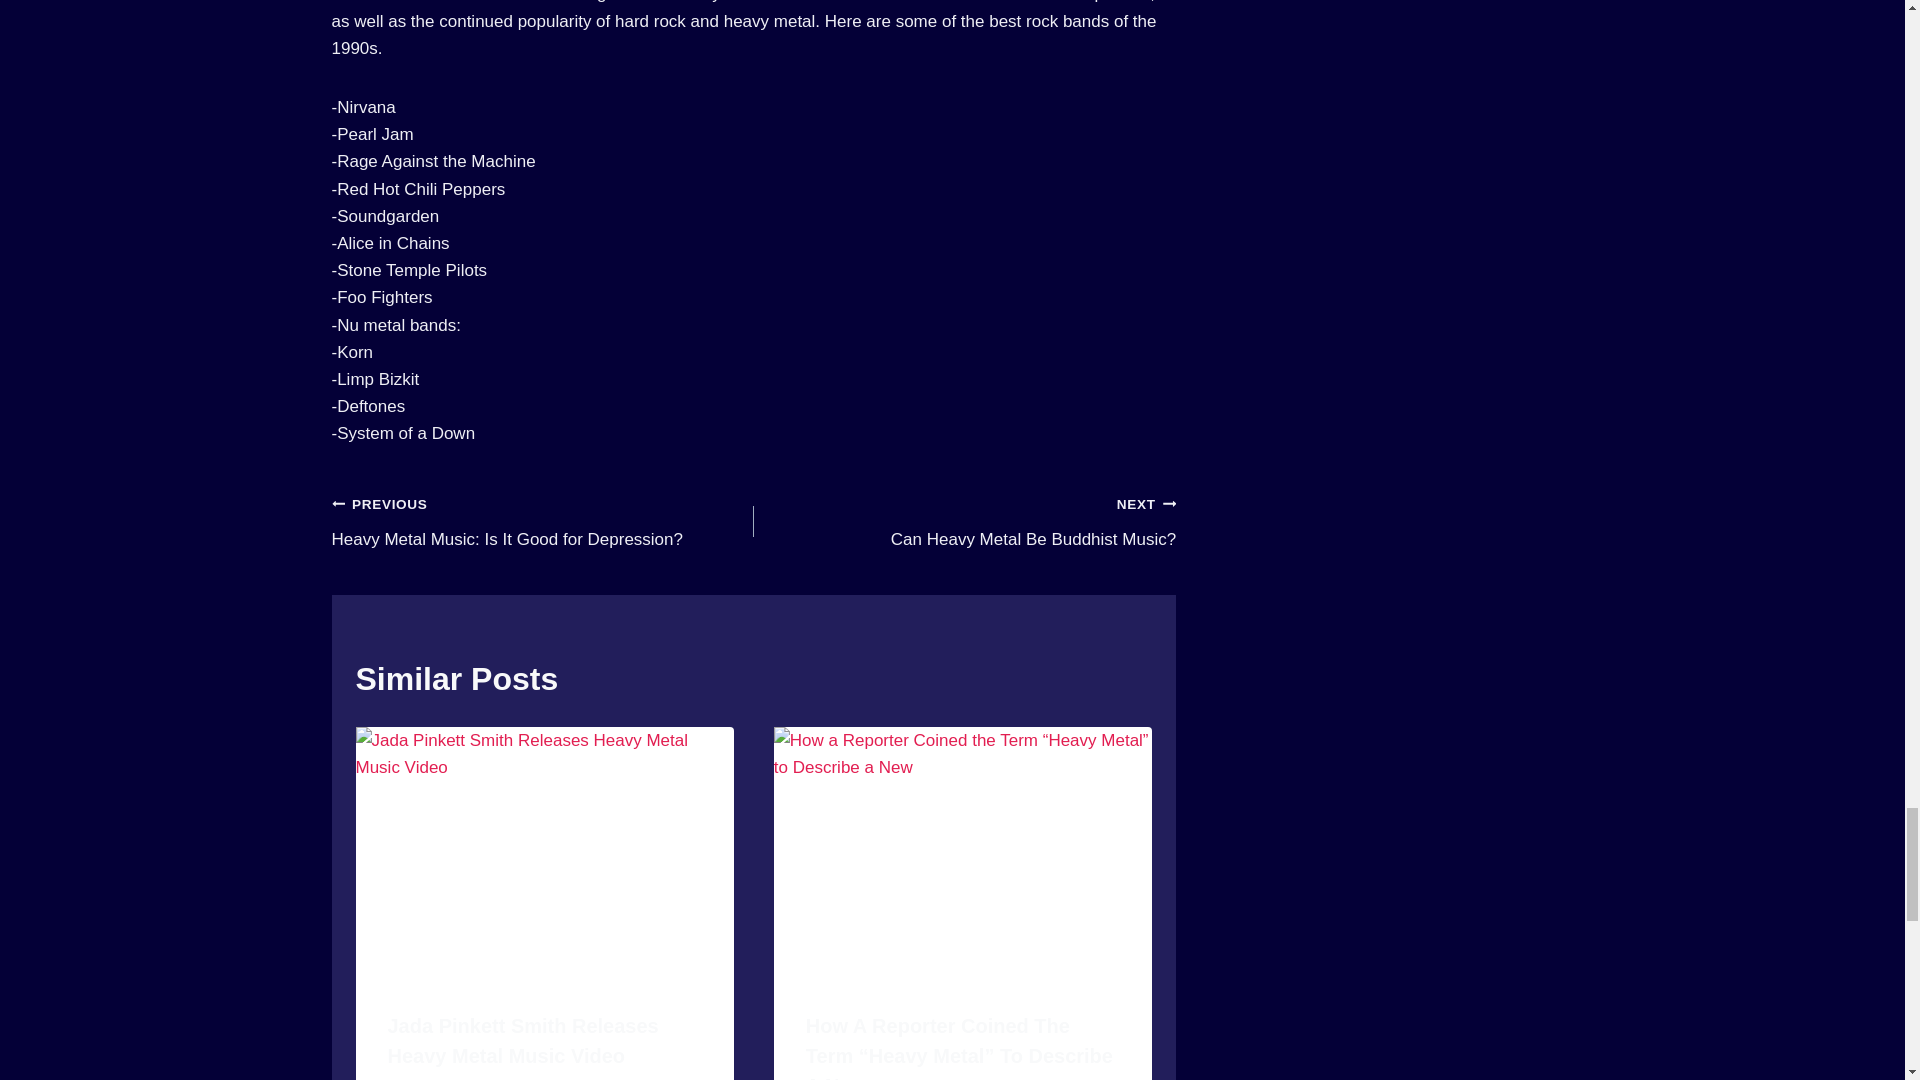  Describe the element at coordinates (754, 986) in the screenshot. I see `Advertisement` at that location.